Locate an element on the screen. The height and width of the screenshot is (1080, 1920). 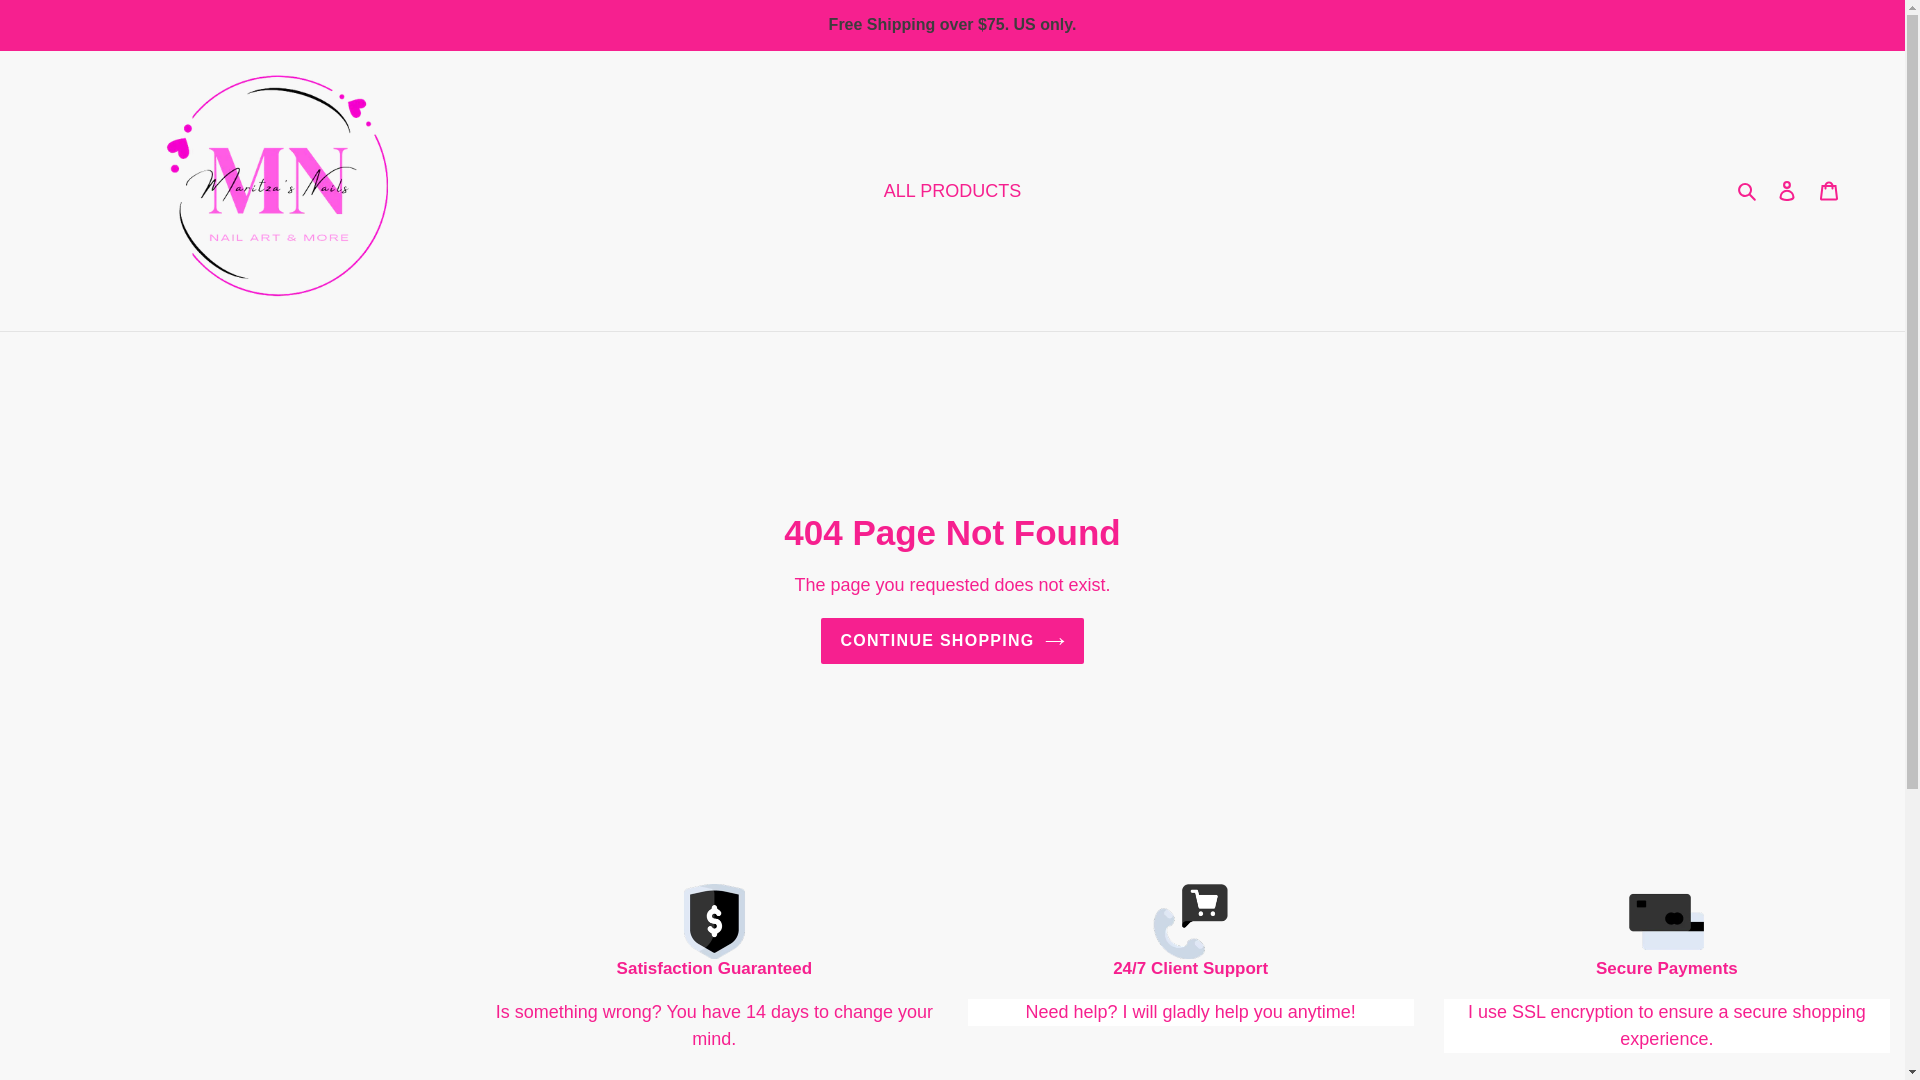
Search is located at coordinates (1748, 190).